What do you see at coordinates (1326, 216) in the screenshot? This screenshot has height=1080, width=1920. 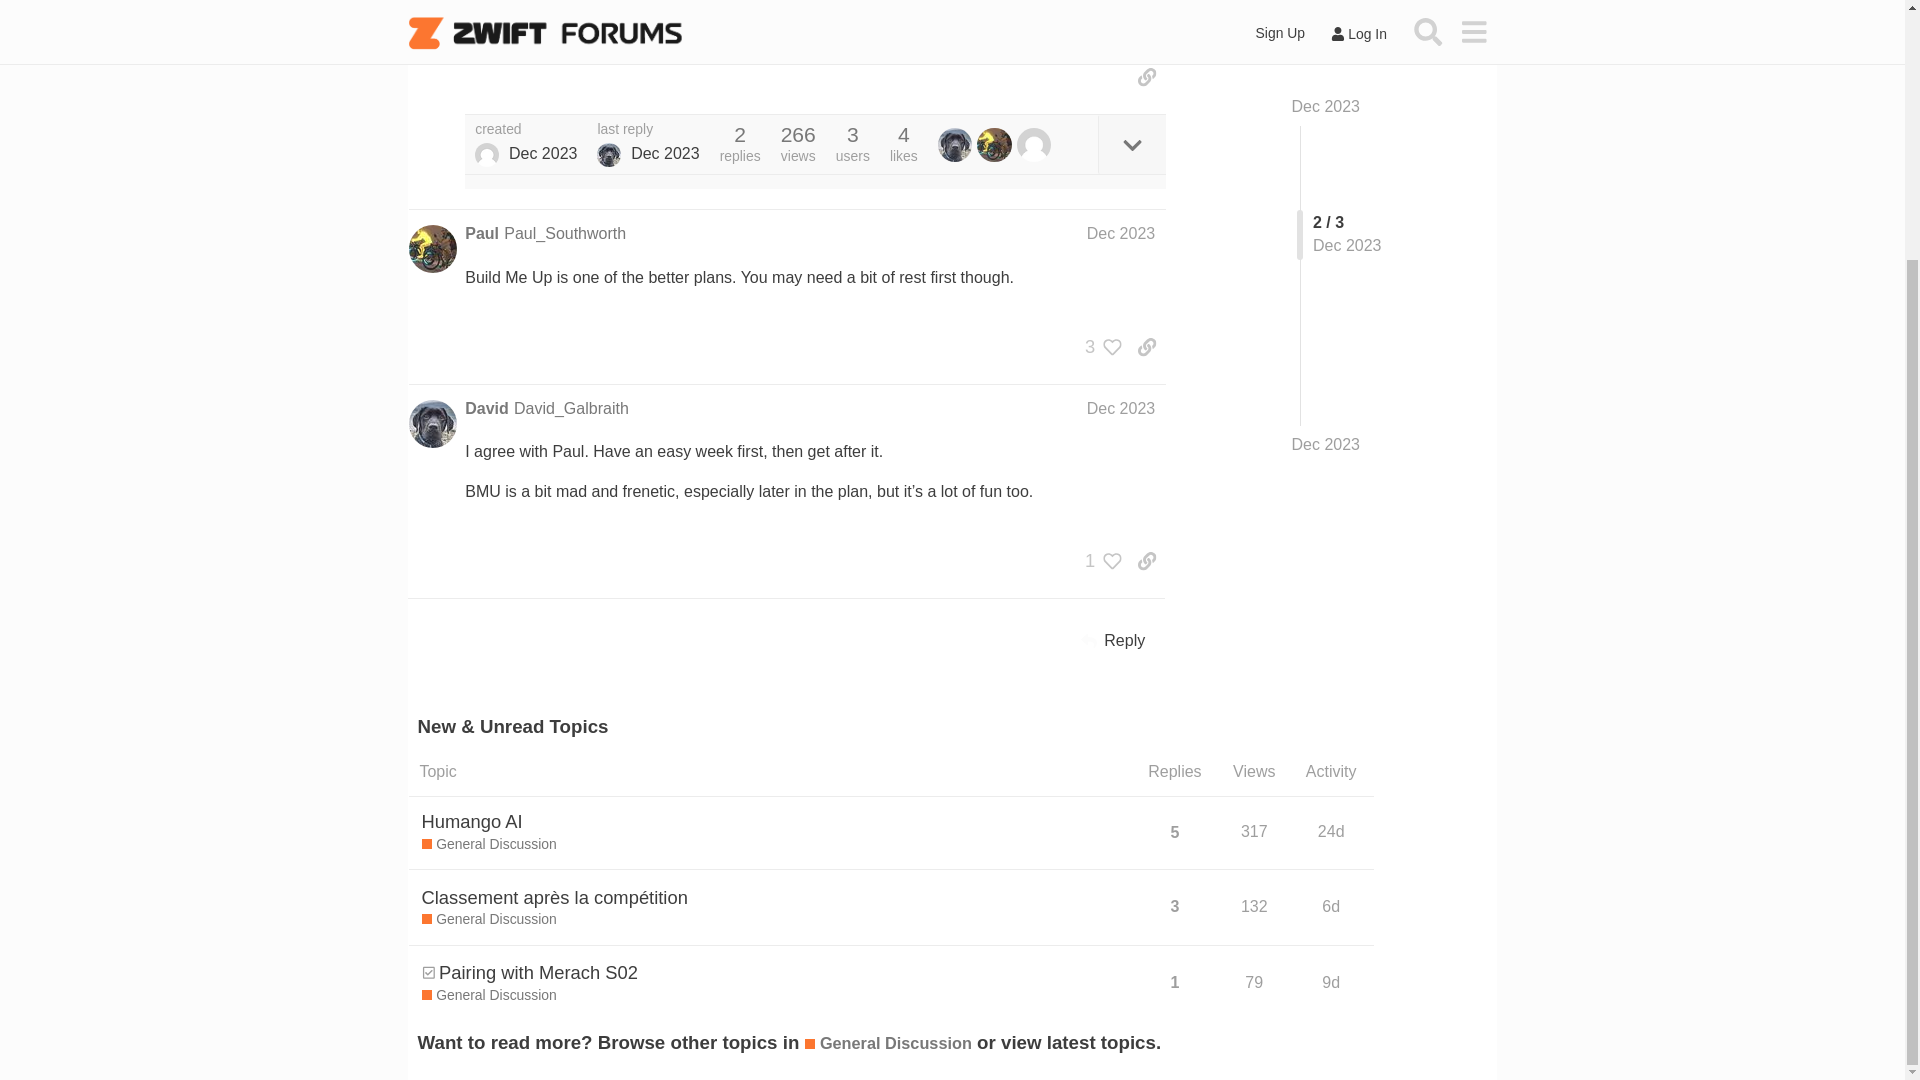 I see `Dec 2023` at bounding box center [1326, 216].